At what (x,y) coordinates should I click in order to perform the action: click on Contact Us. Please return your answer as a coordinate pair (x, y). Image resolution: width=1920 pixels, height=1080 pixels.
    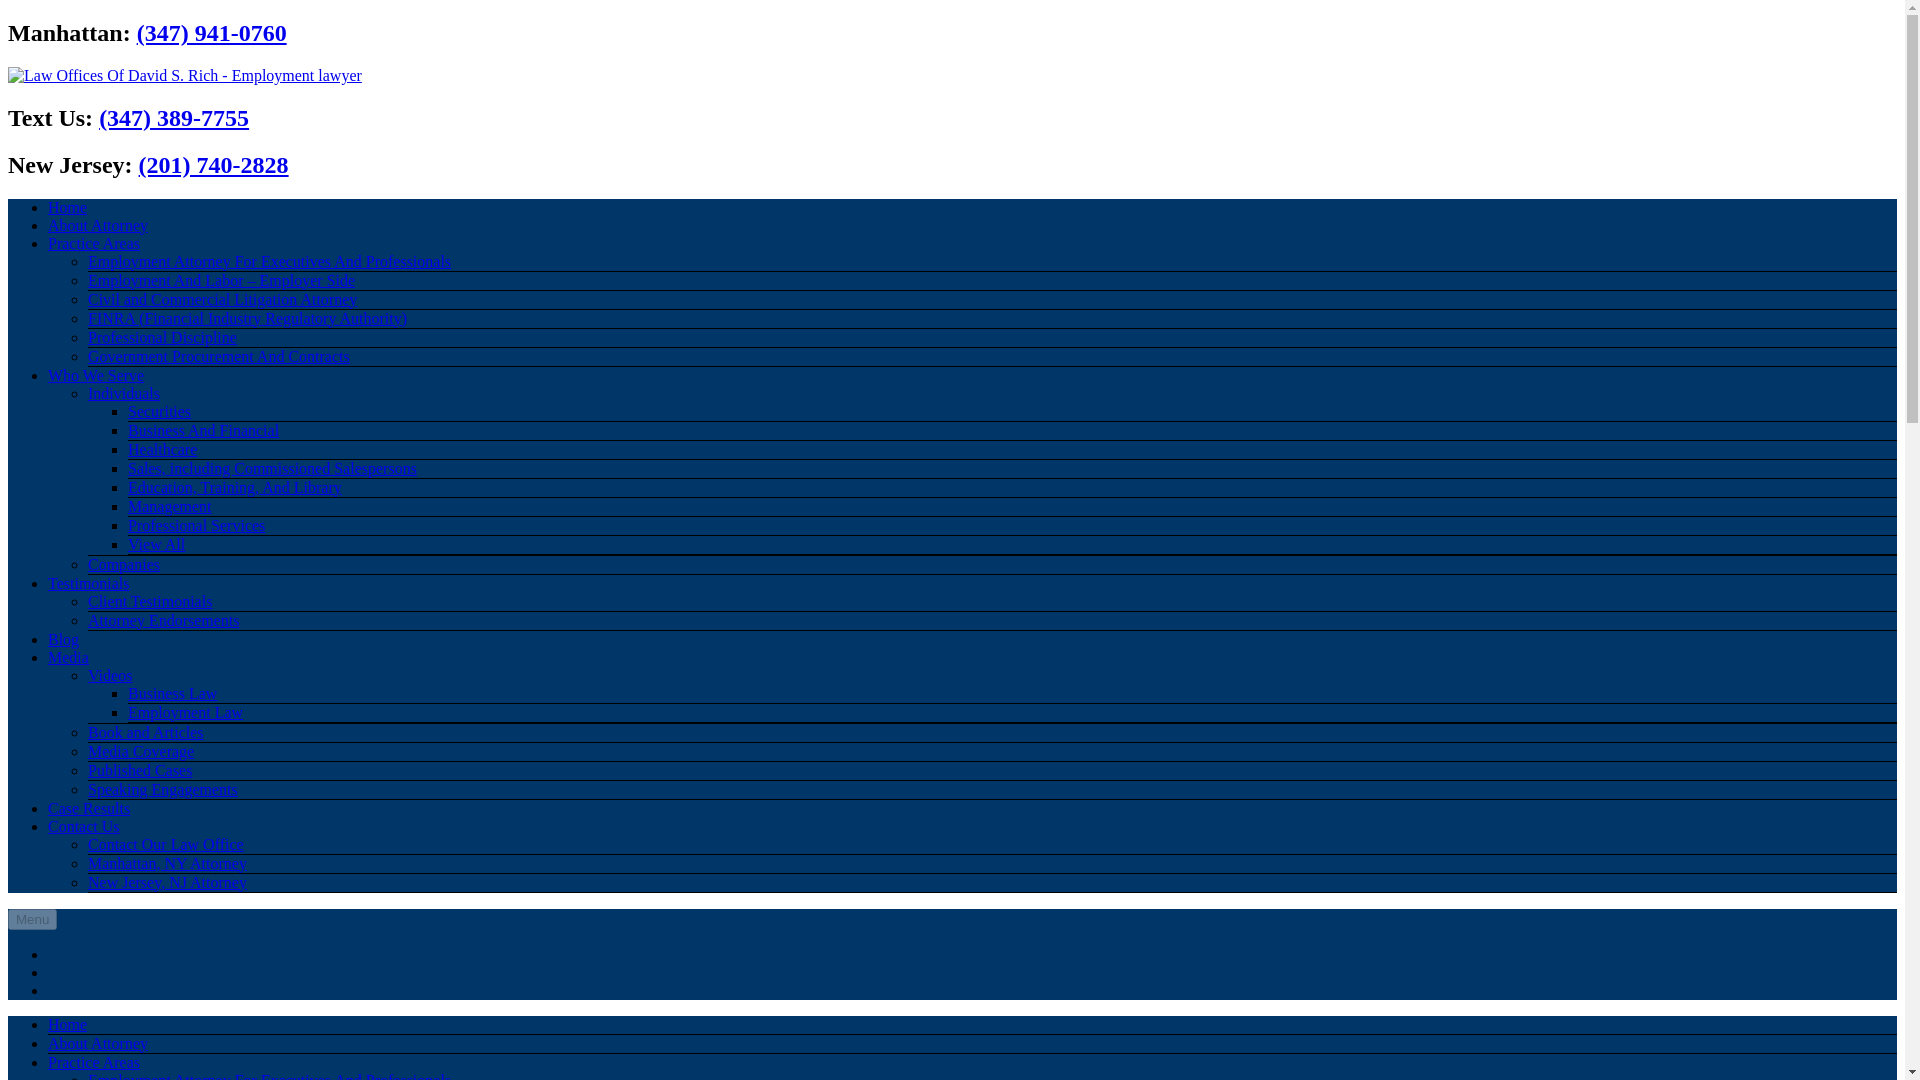
    Looking at the image, I should click on (84, 826).